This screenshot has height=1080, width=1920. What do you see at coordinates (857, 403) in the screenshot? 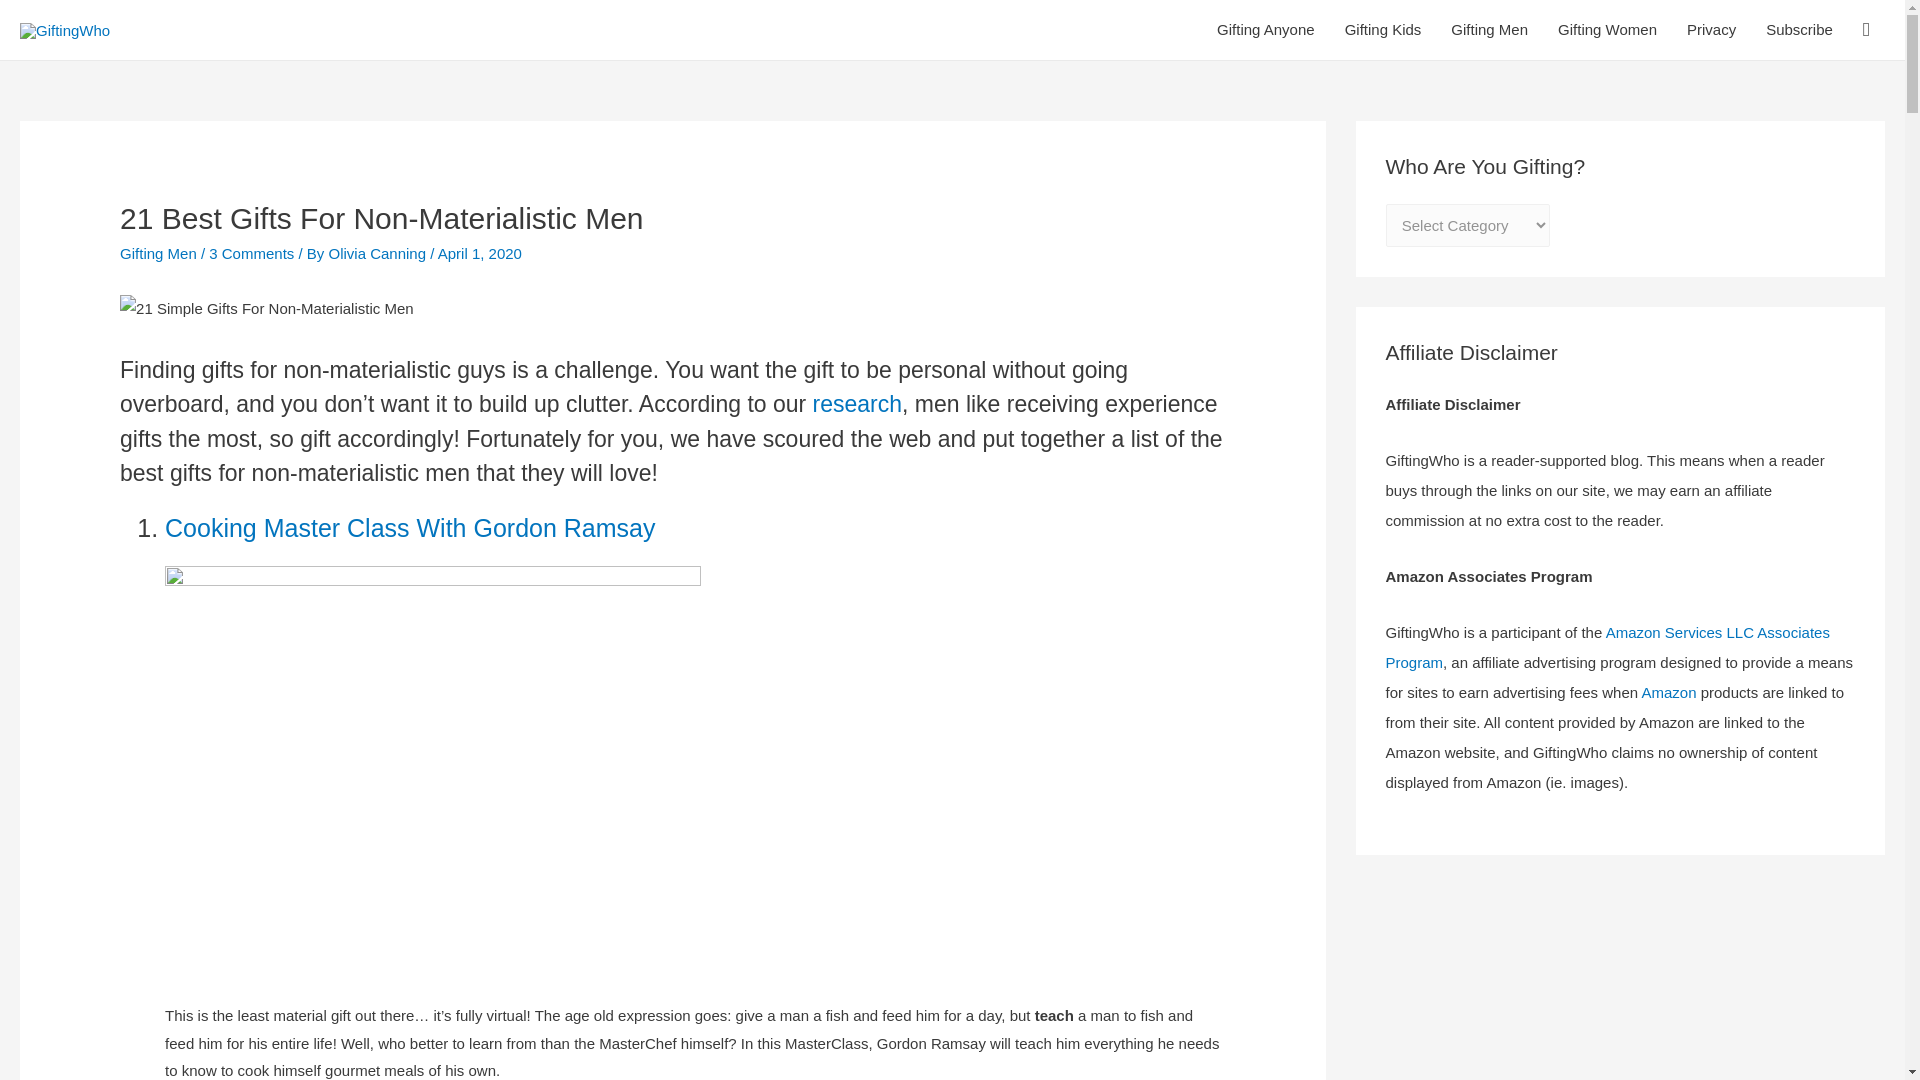
I see `research` at bounding box center [857, 403].